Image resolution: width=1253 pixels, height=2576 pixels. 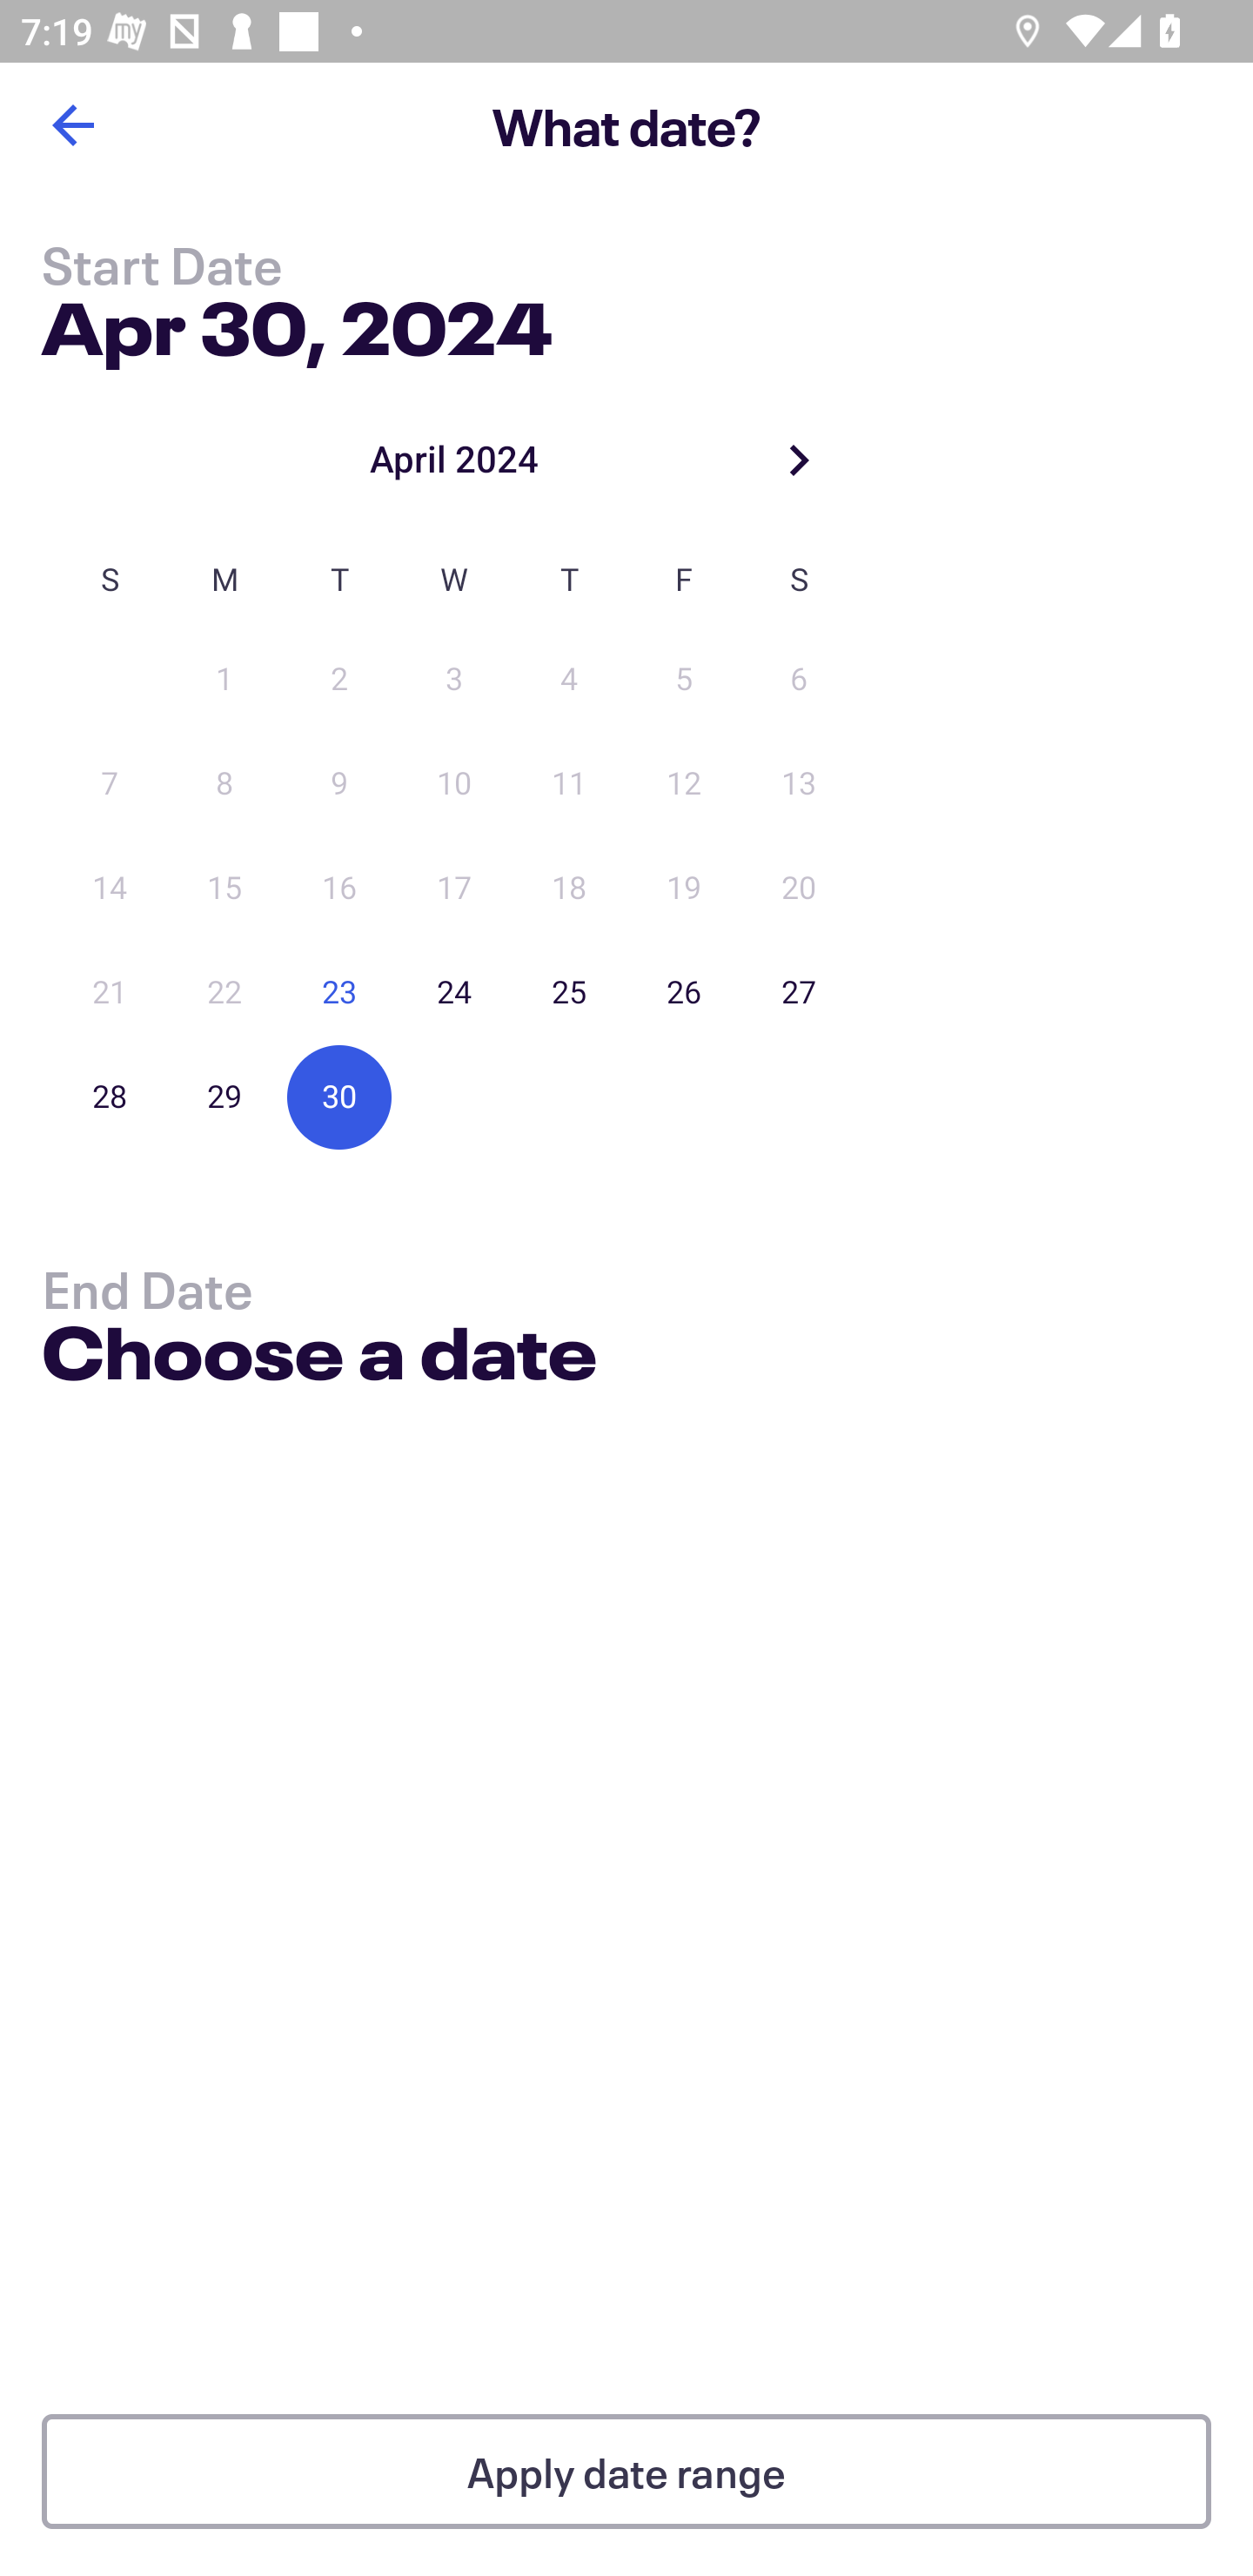 I want to click on 25 25 April 2024, so click(x=569, y=992).